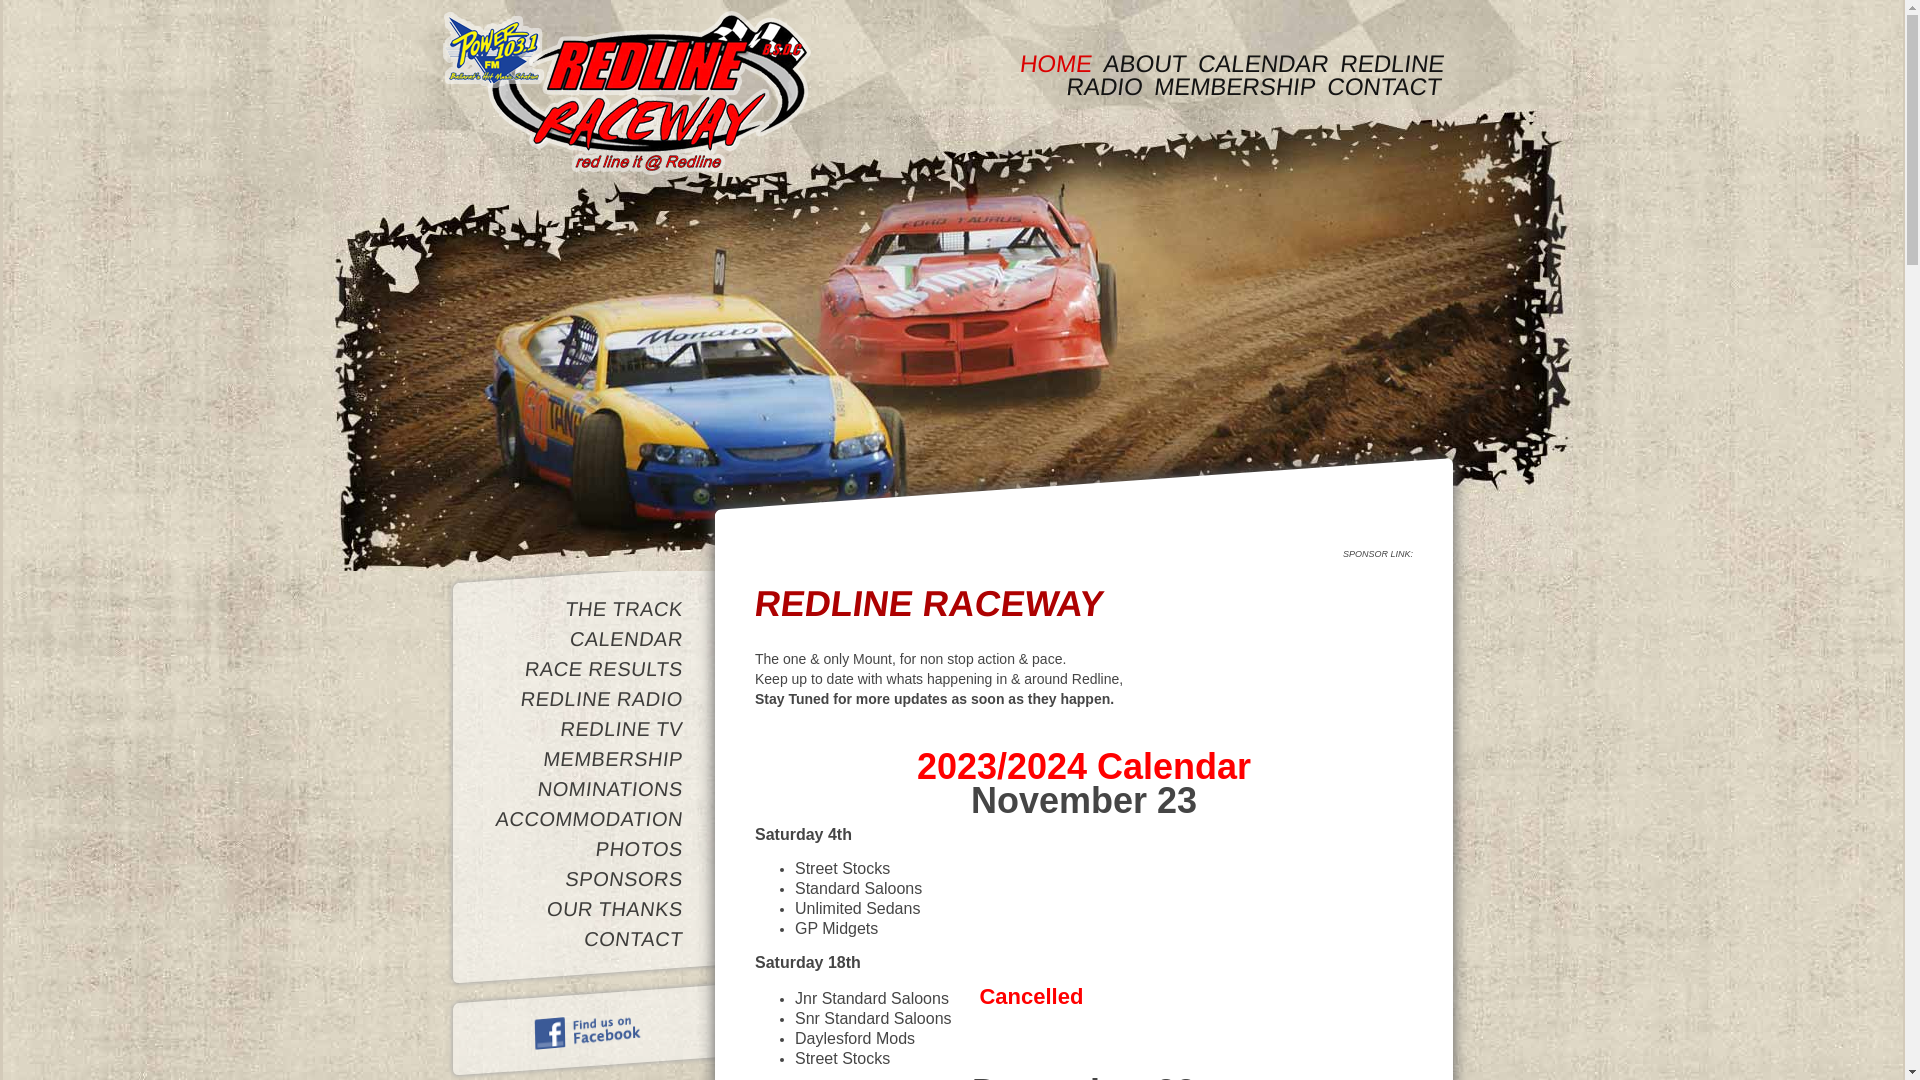 This screenshot has height=1080, width=1920. I want to click on Find us on facebook, so click(588, 1025).